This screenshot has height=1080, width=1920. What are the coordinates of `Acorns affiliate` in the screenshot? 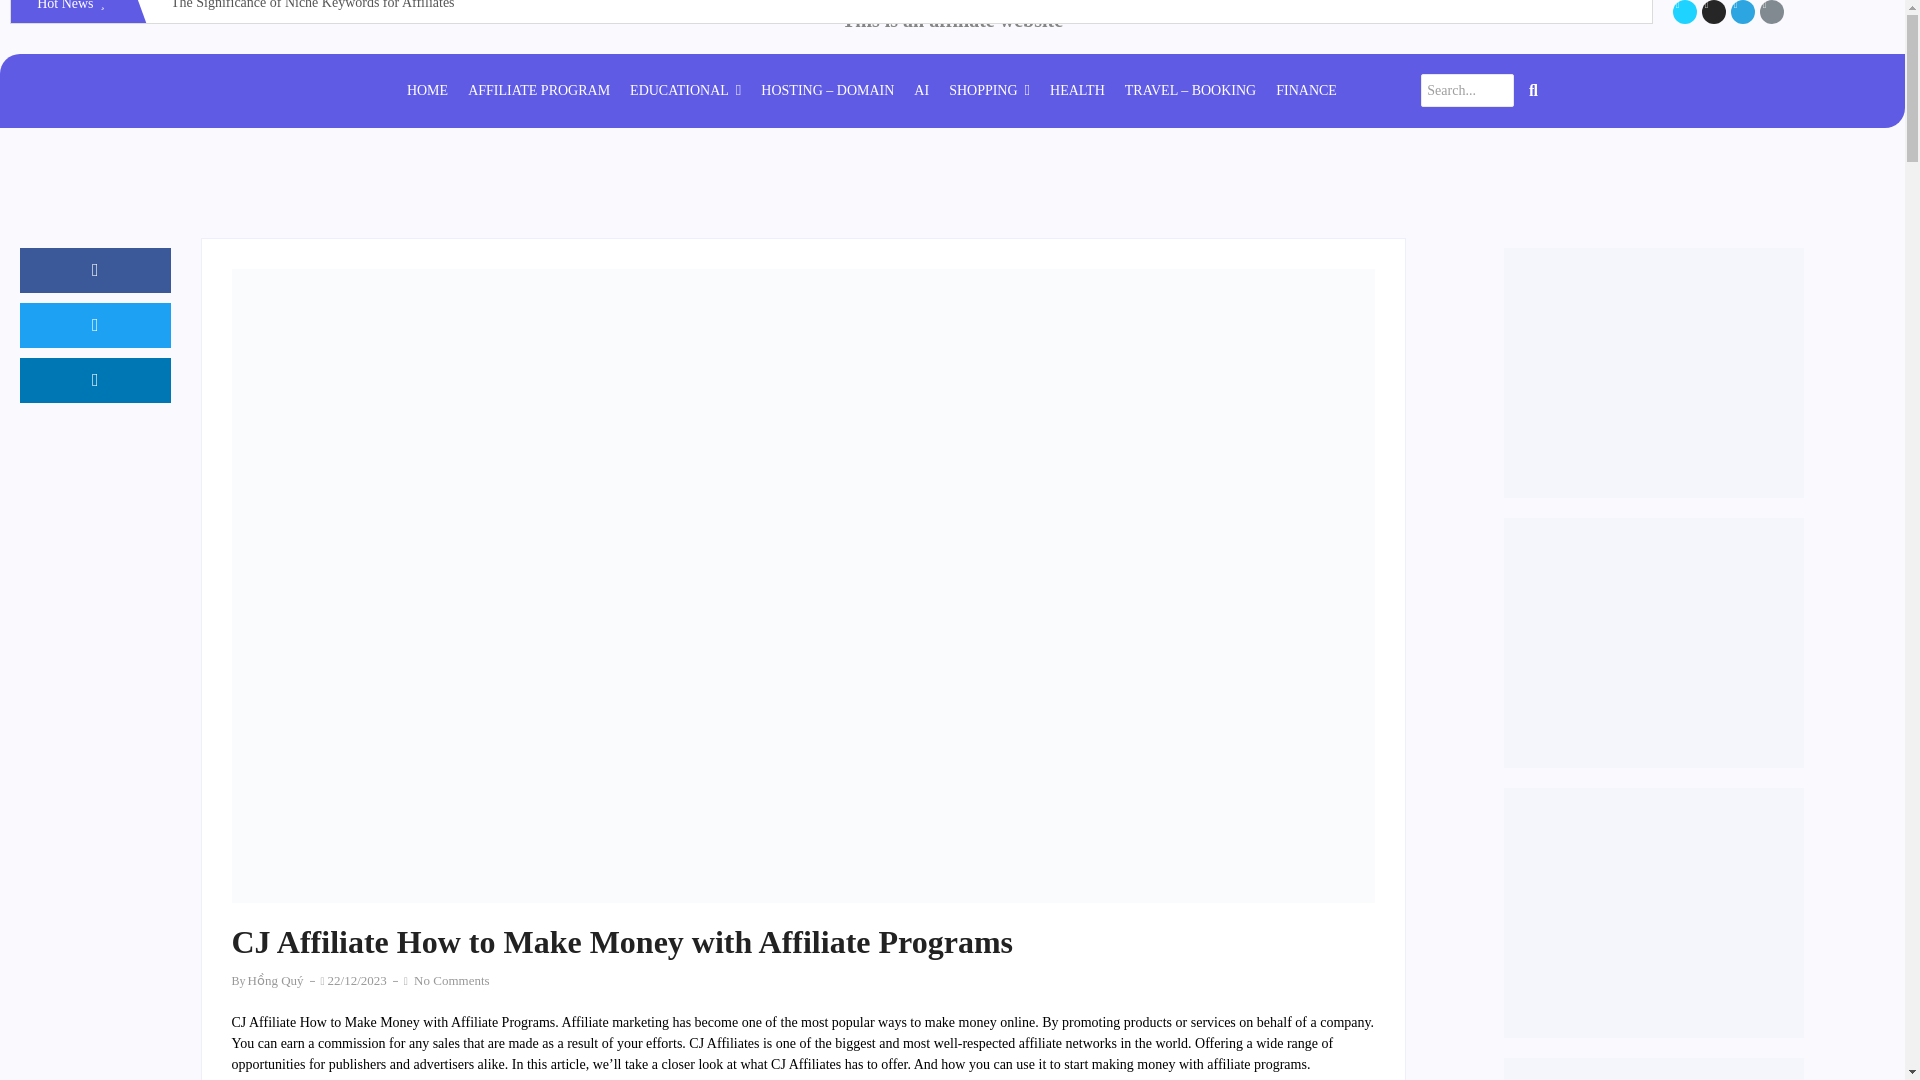 It's located at (1654, 912).